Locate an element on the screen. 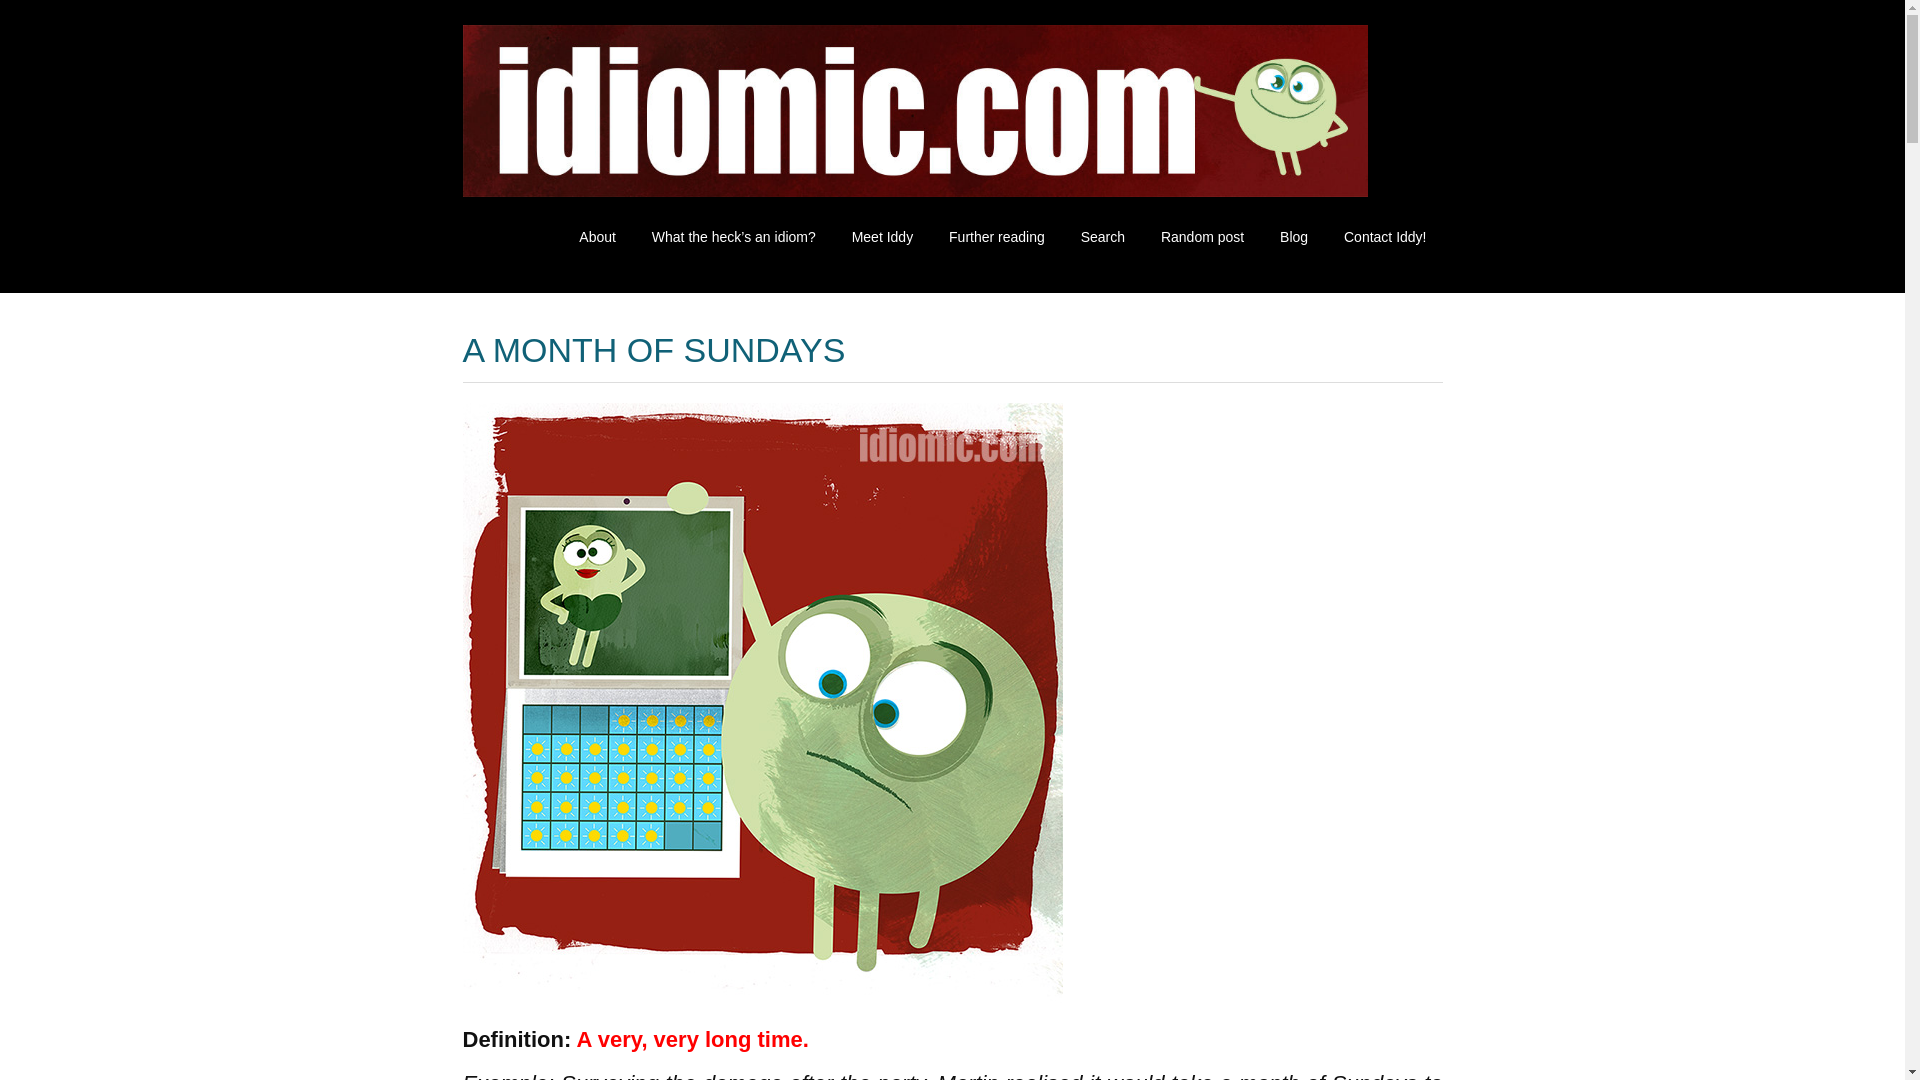  Skip to content is located at coordinates (578, 227).